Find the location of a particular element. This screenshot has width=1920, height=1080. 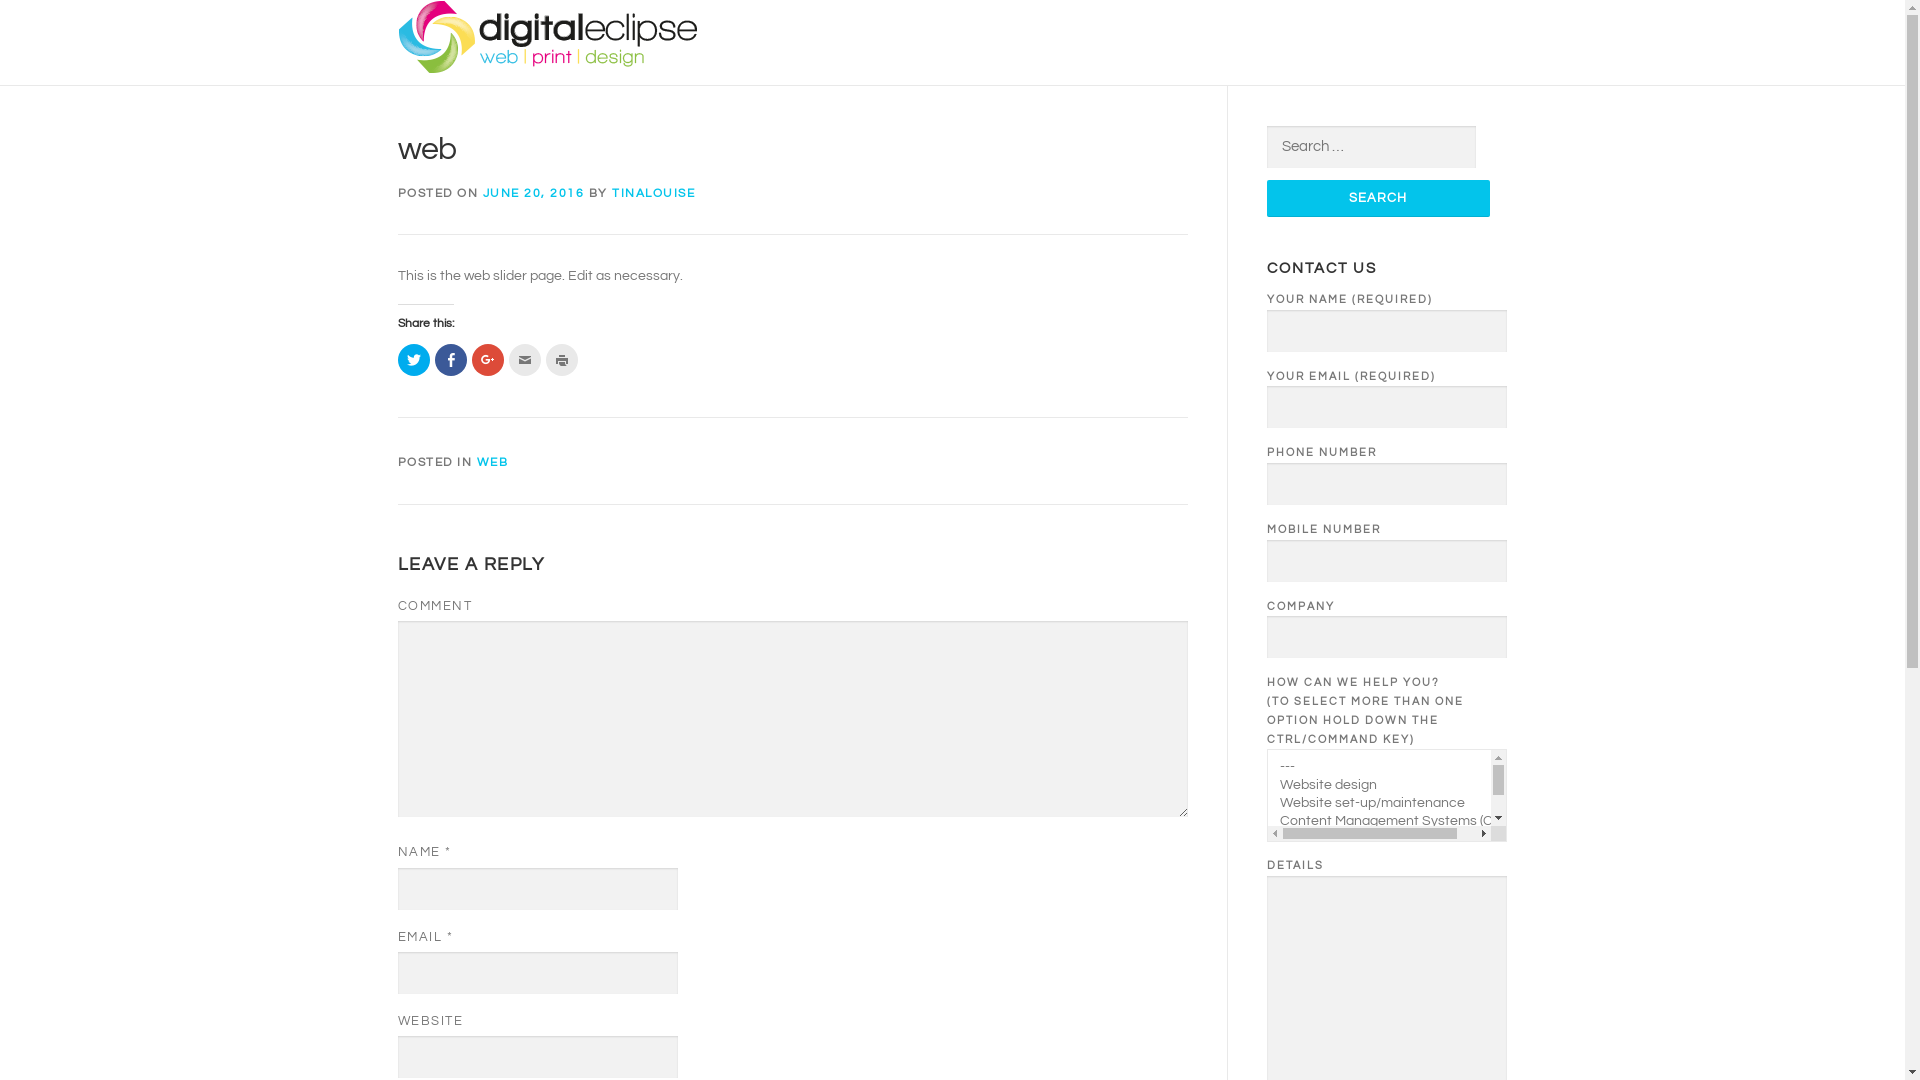

JUNE 20, 2016 is located at coordinates (533, 193).